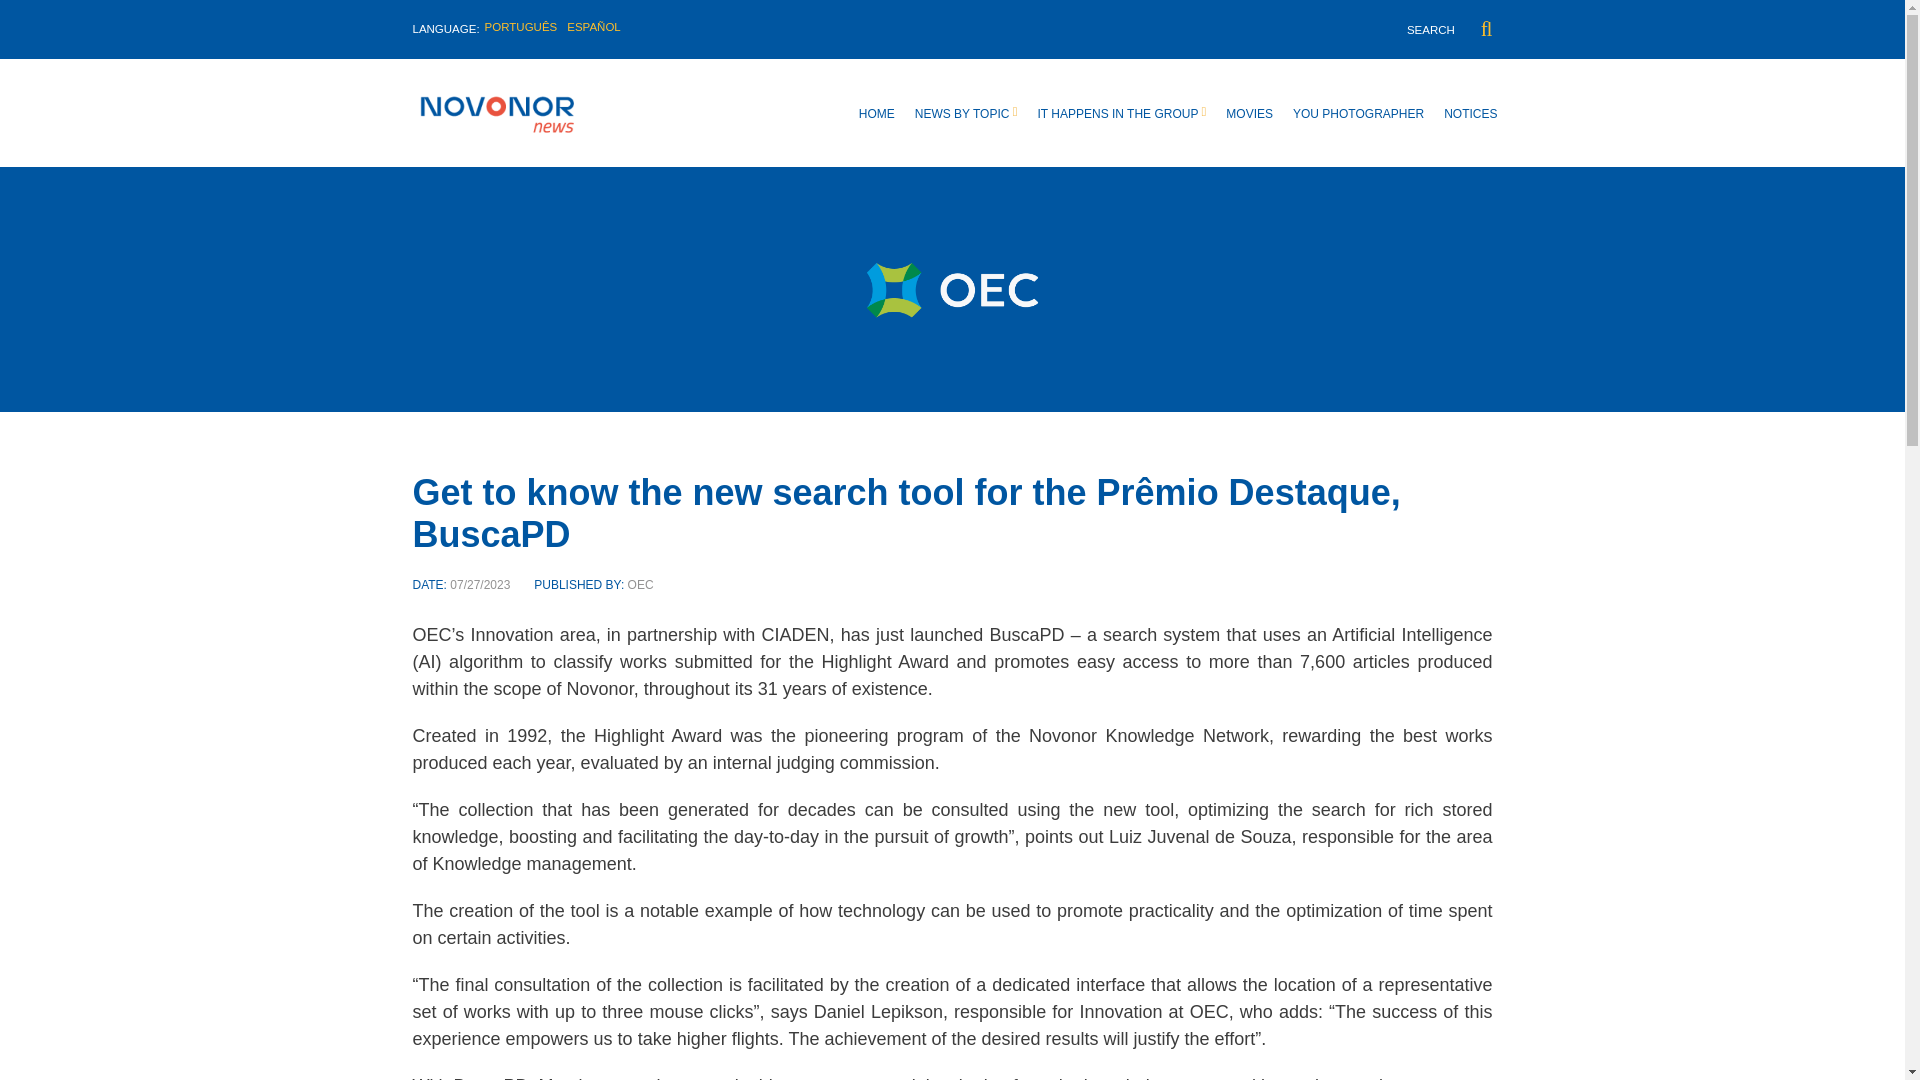 The height and width of the screenshot is (1080, 1920). I want to click on NEWS BY TOPIC, so click(966, 113).